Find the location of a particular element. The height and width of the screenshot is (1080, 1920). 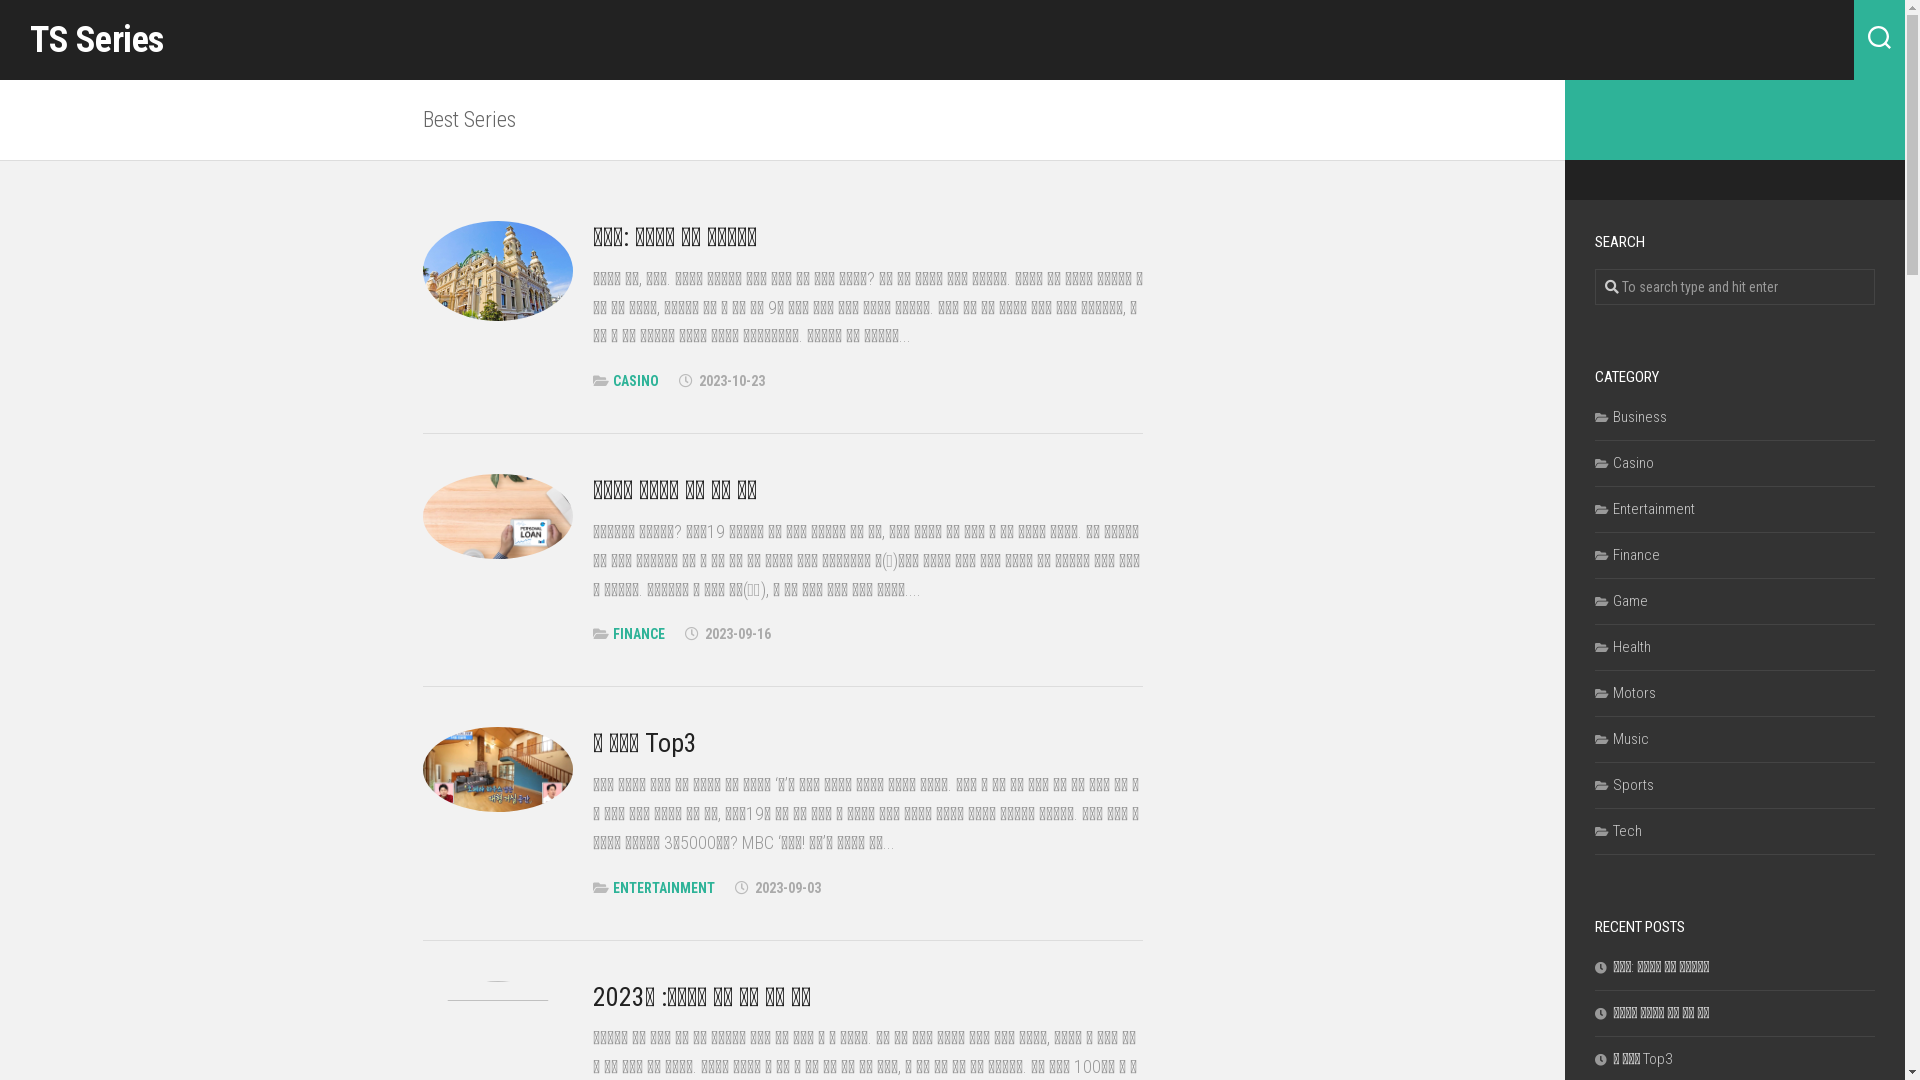

Entertainment is located at coordinates (1645, 509).